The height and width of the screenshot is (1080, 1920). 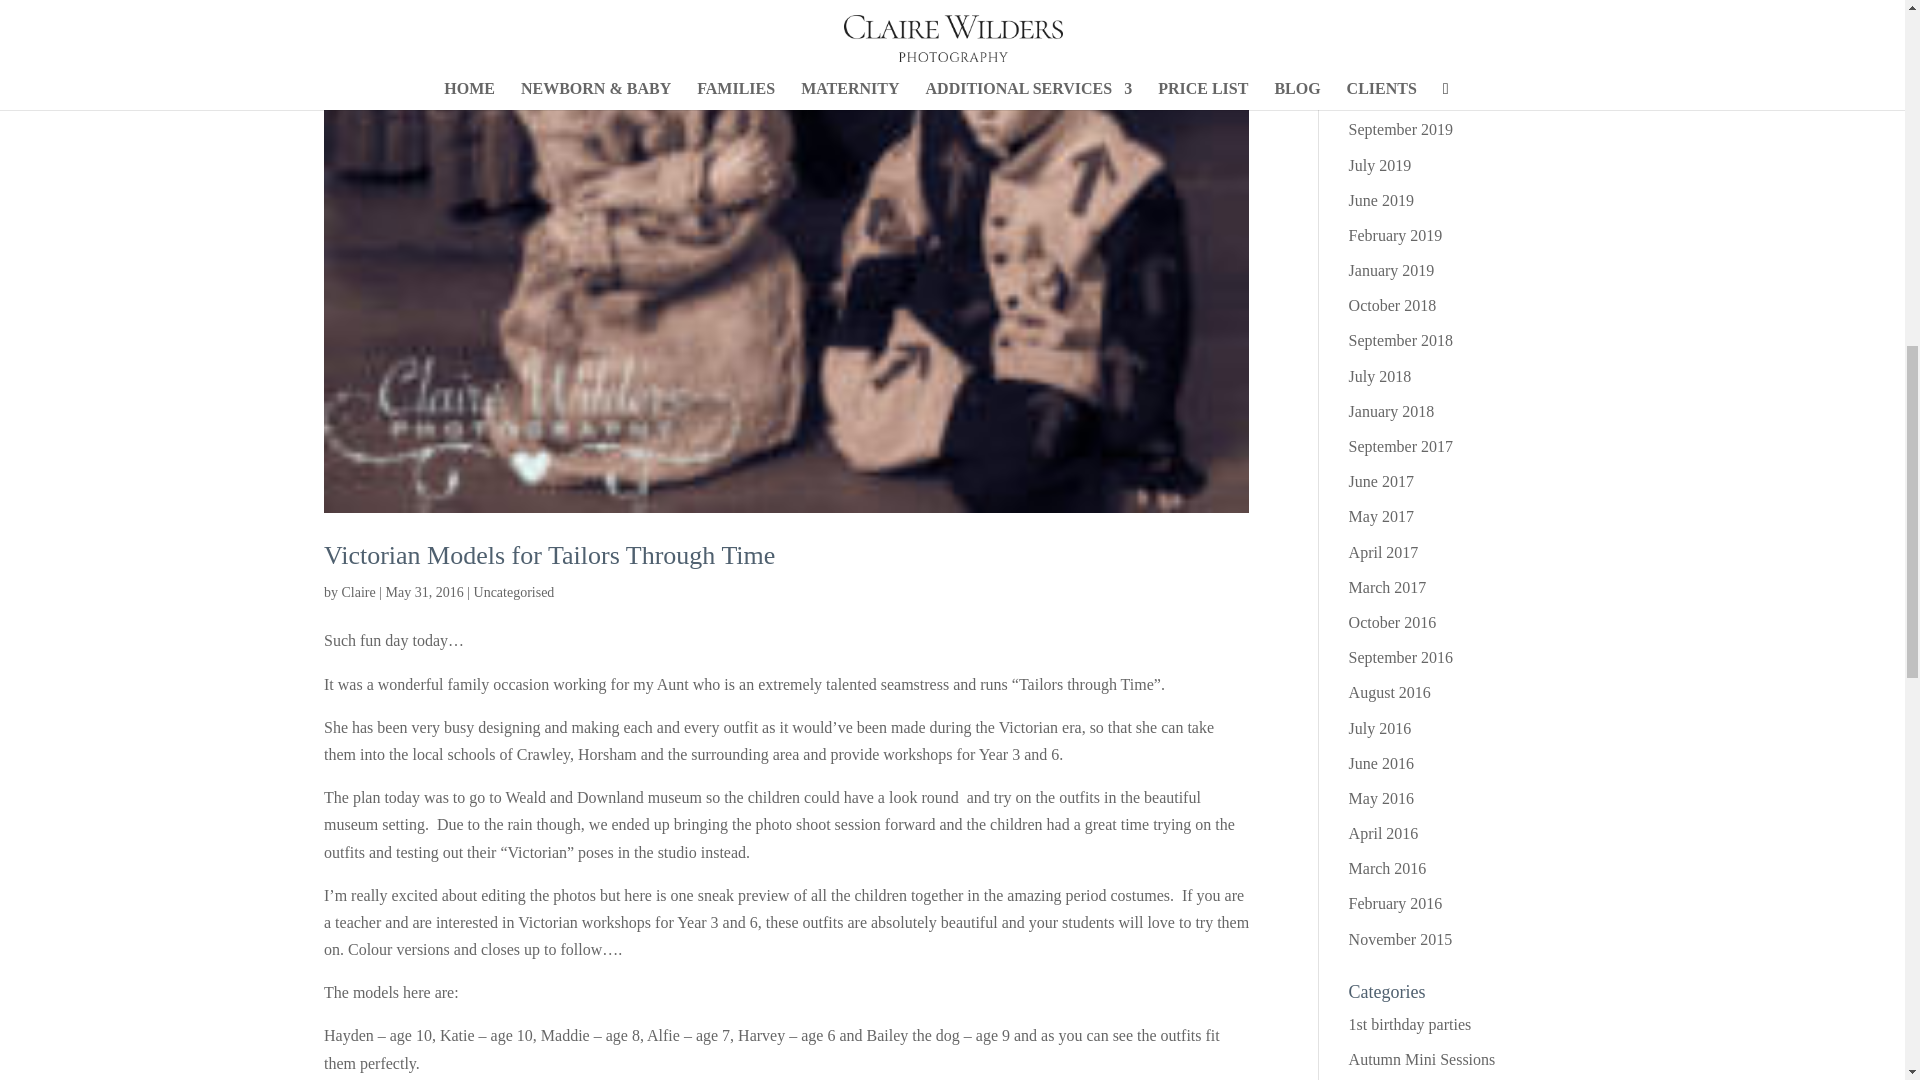 I want to click on Posts by Claire, so click(x=358, y=592).